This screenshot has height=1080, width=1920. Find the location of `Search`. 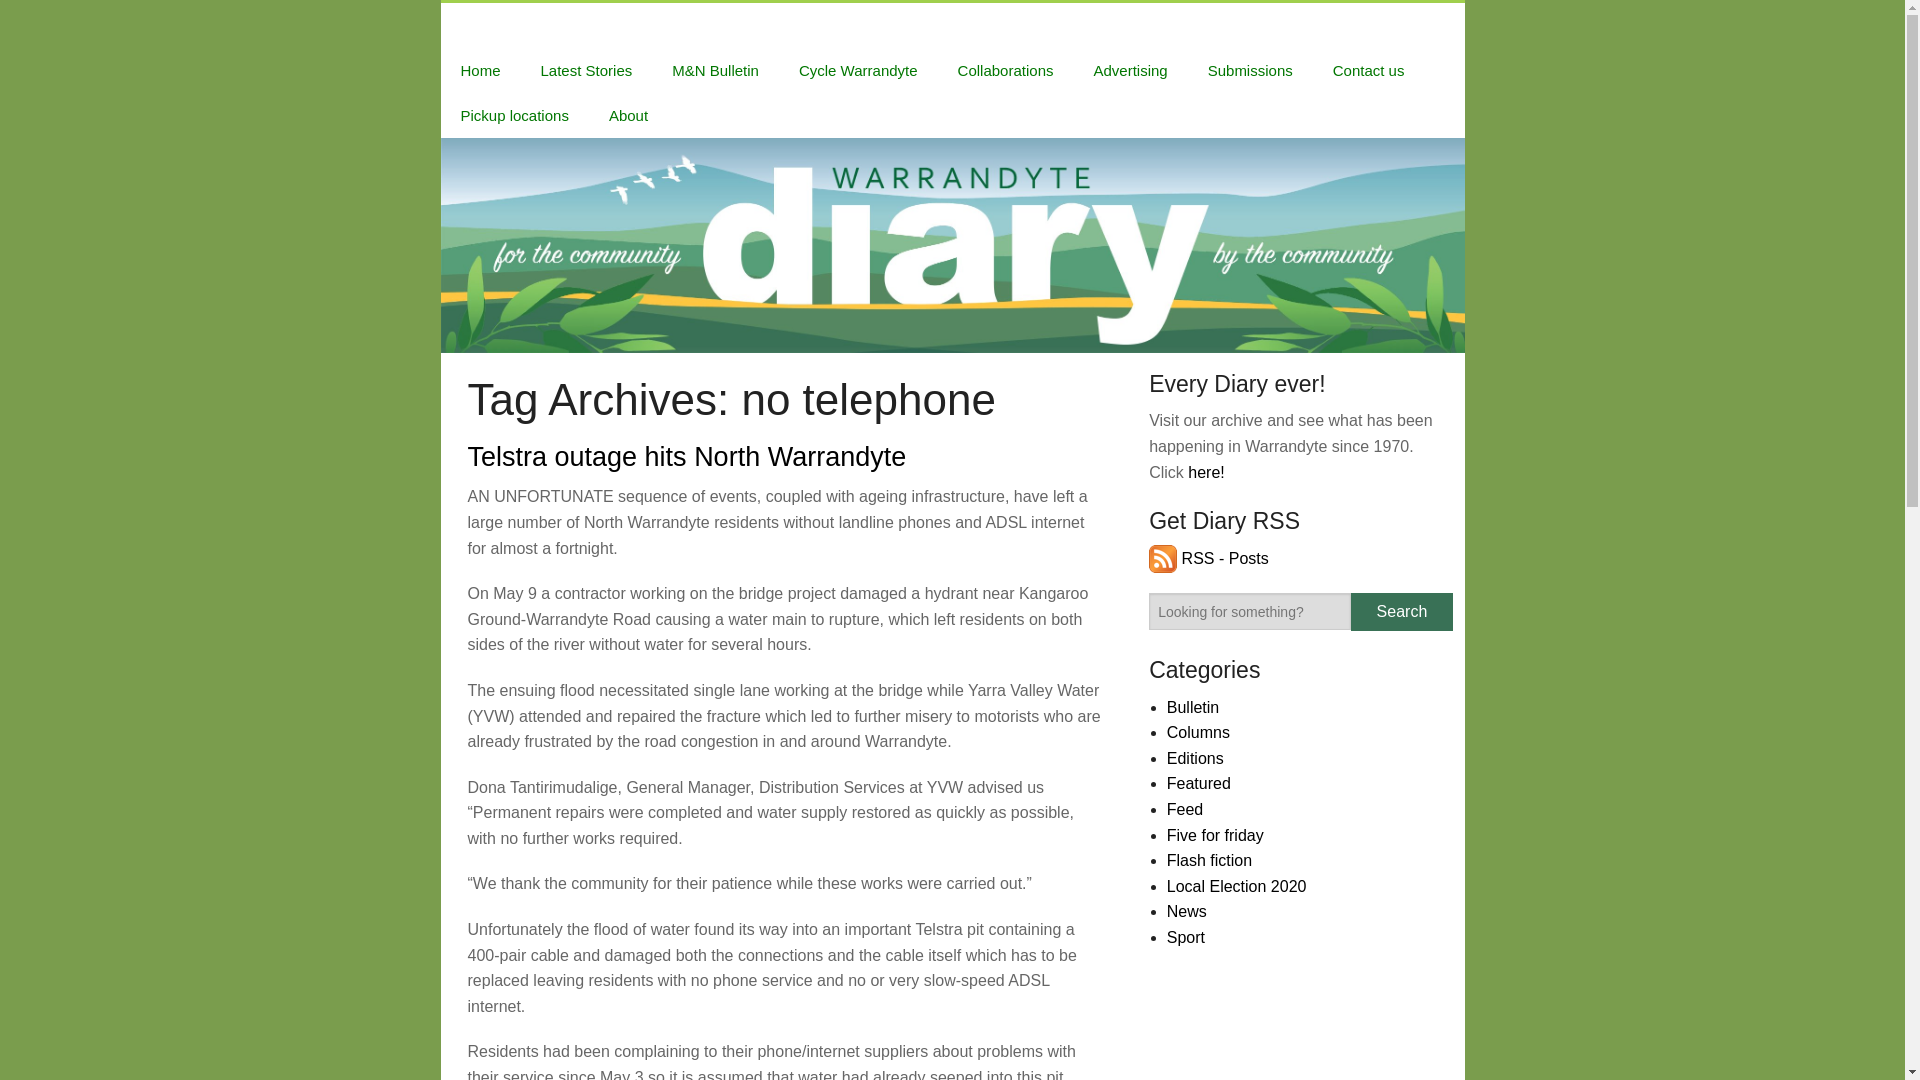

Search is located at coordinates (1401, 611).